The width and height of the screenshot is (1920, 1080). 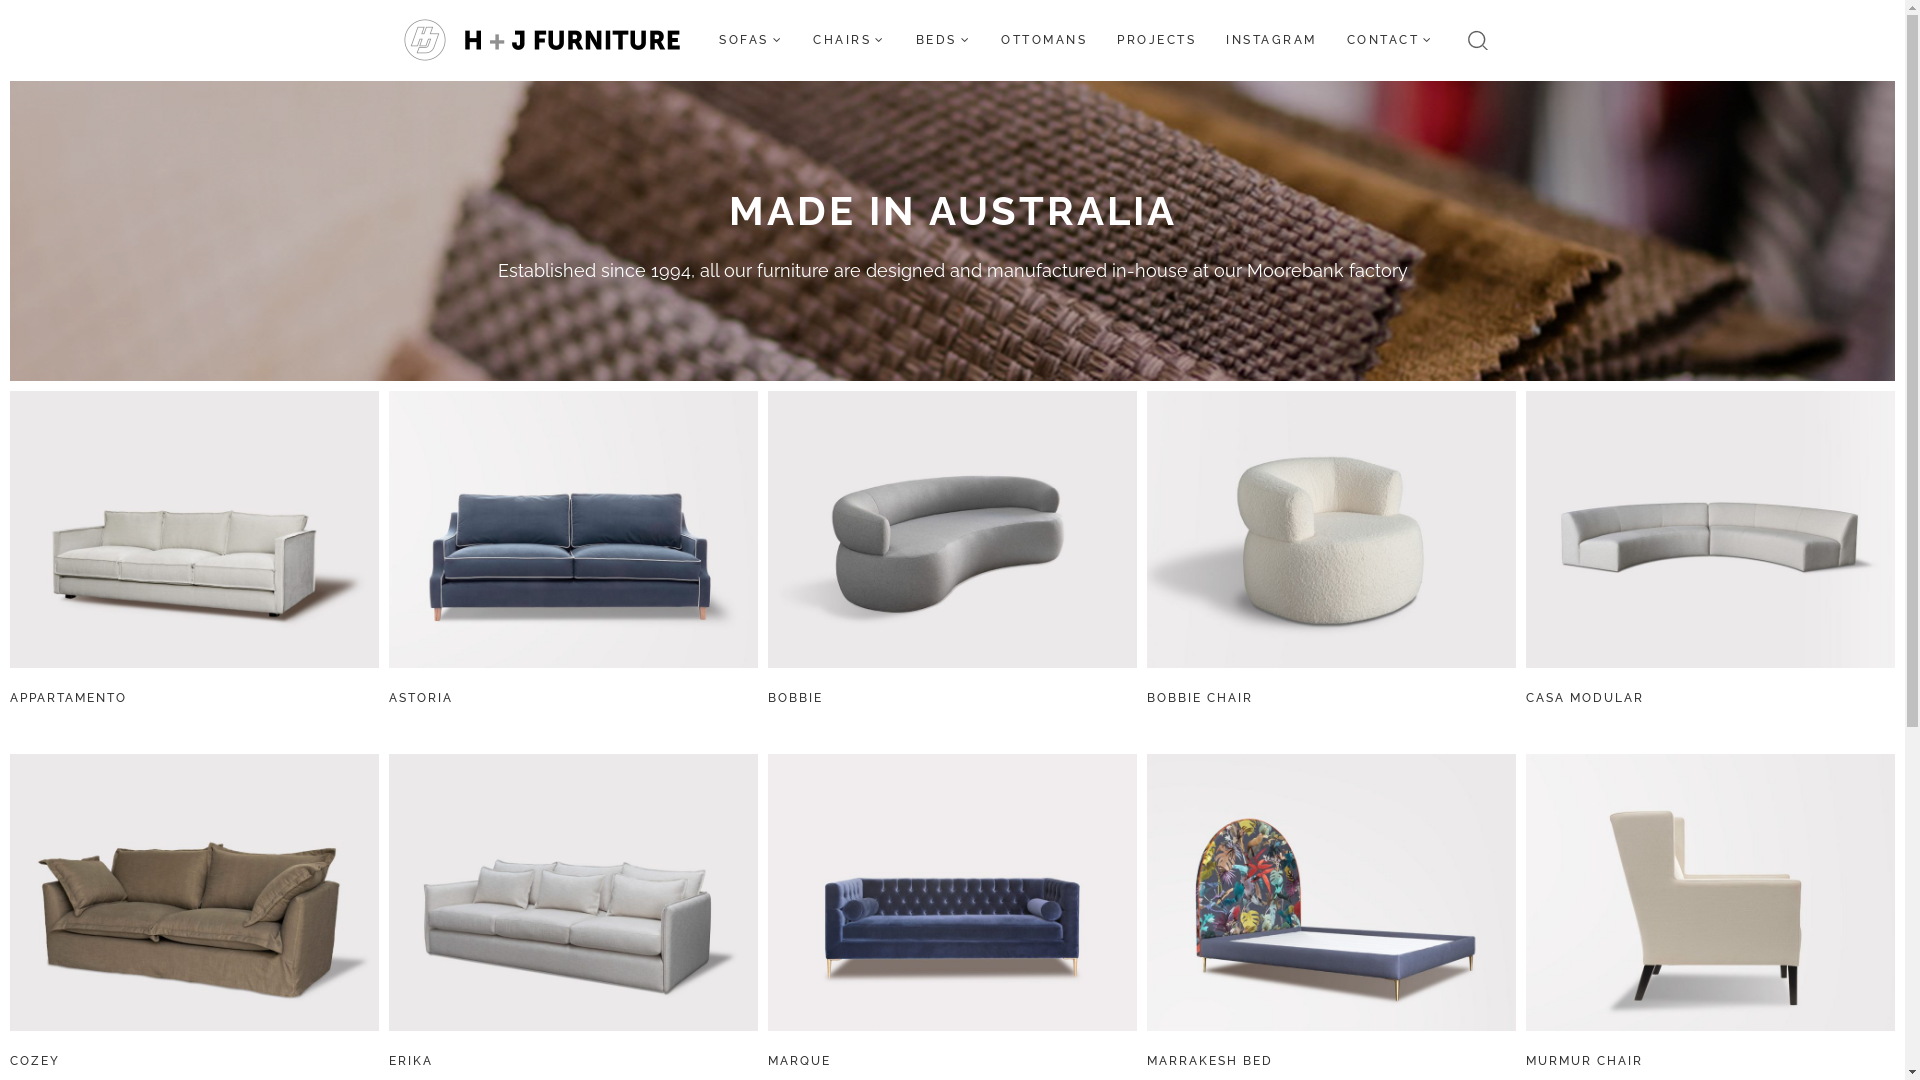 What do you see at coordinates (35, 1061) in the screenshot?
I see `COZEY` at bounding box center [35, 1061].